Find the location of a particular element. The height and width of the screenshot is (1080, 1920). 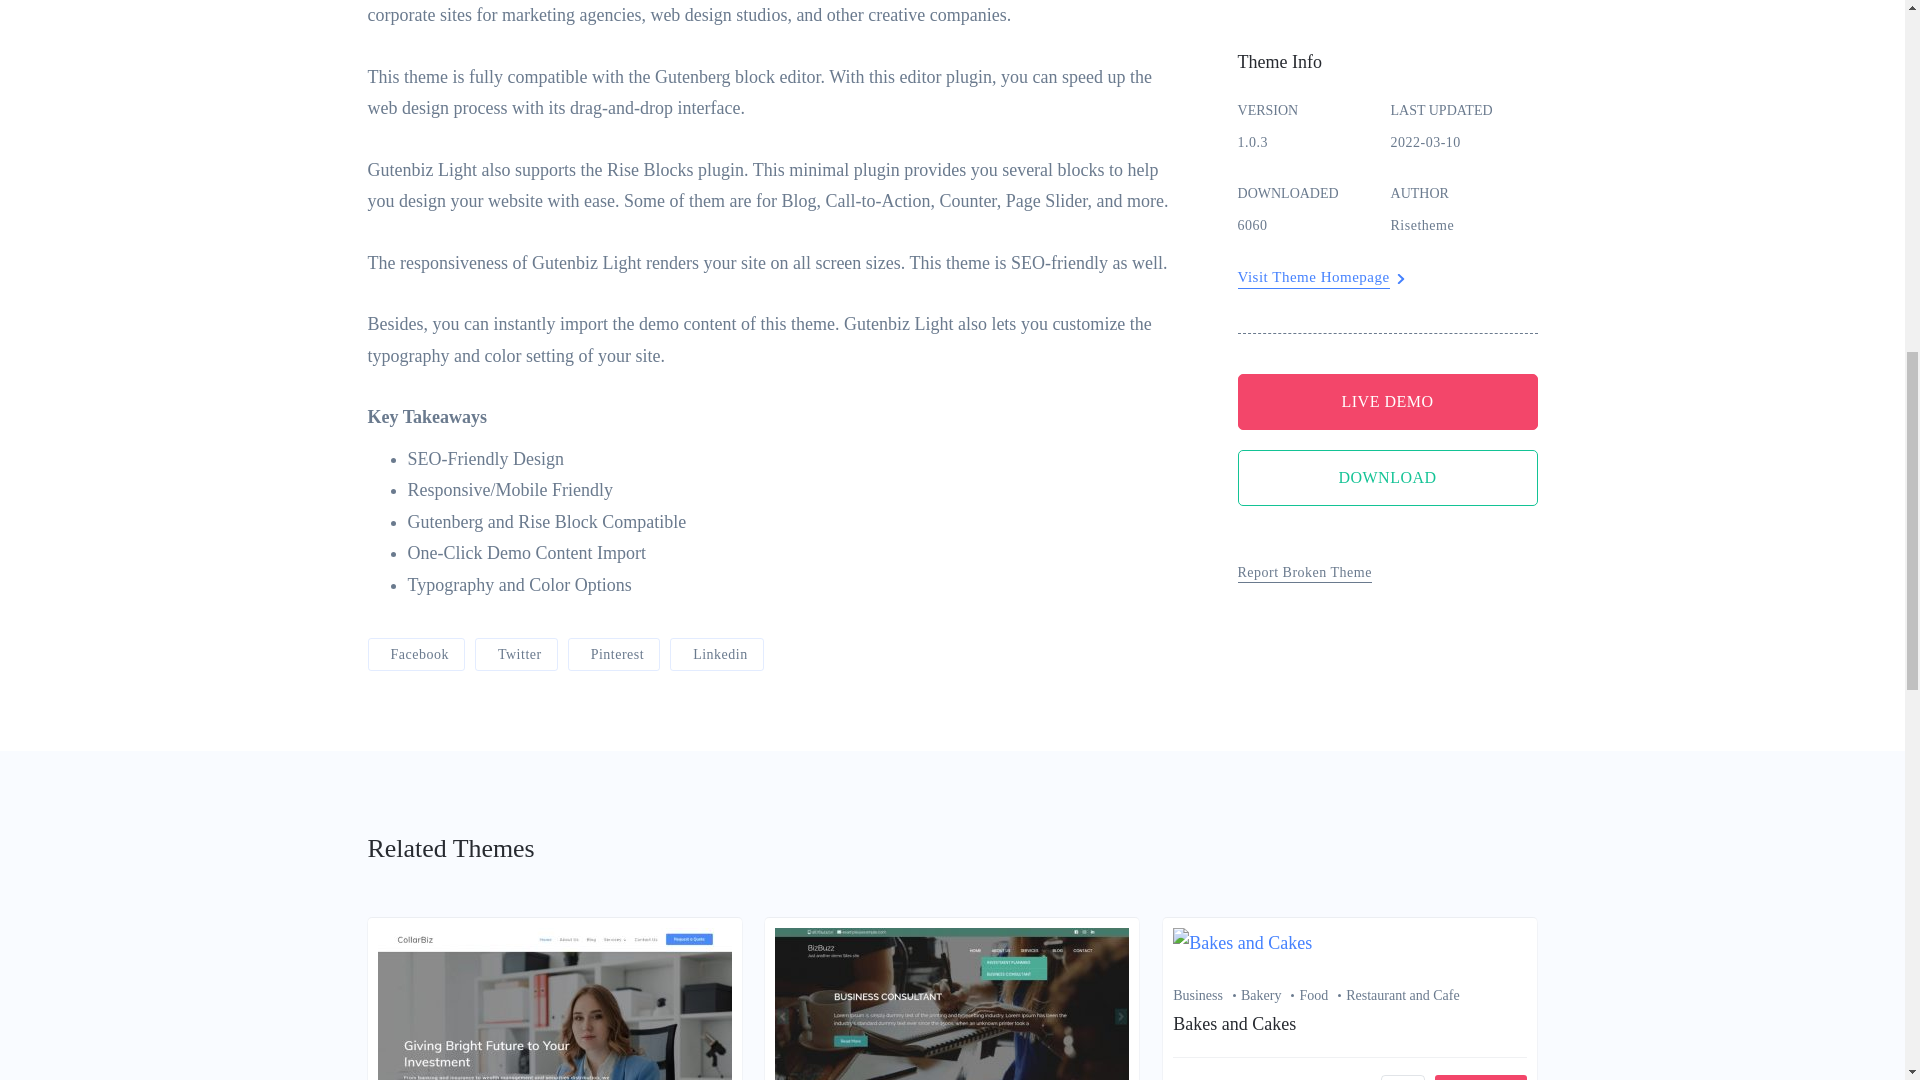

Bakery is located at coordinates (1270, 995).